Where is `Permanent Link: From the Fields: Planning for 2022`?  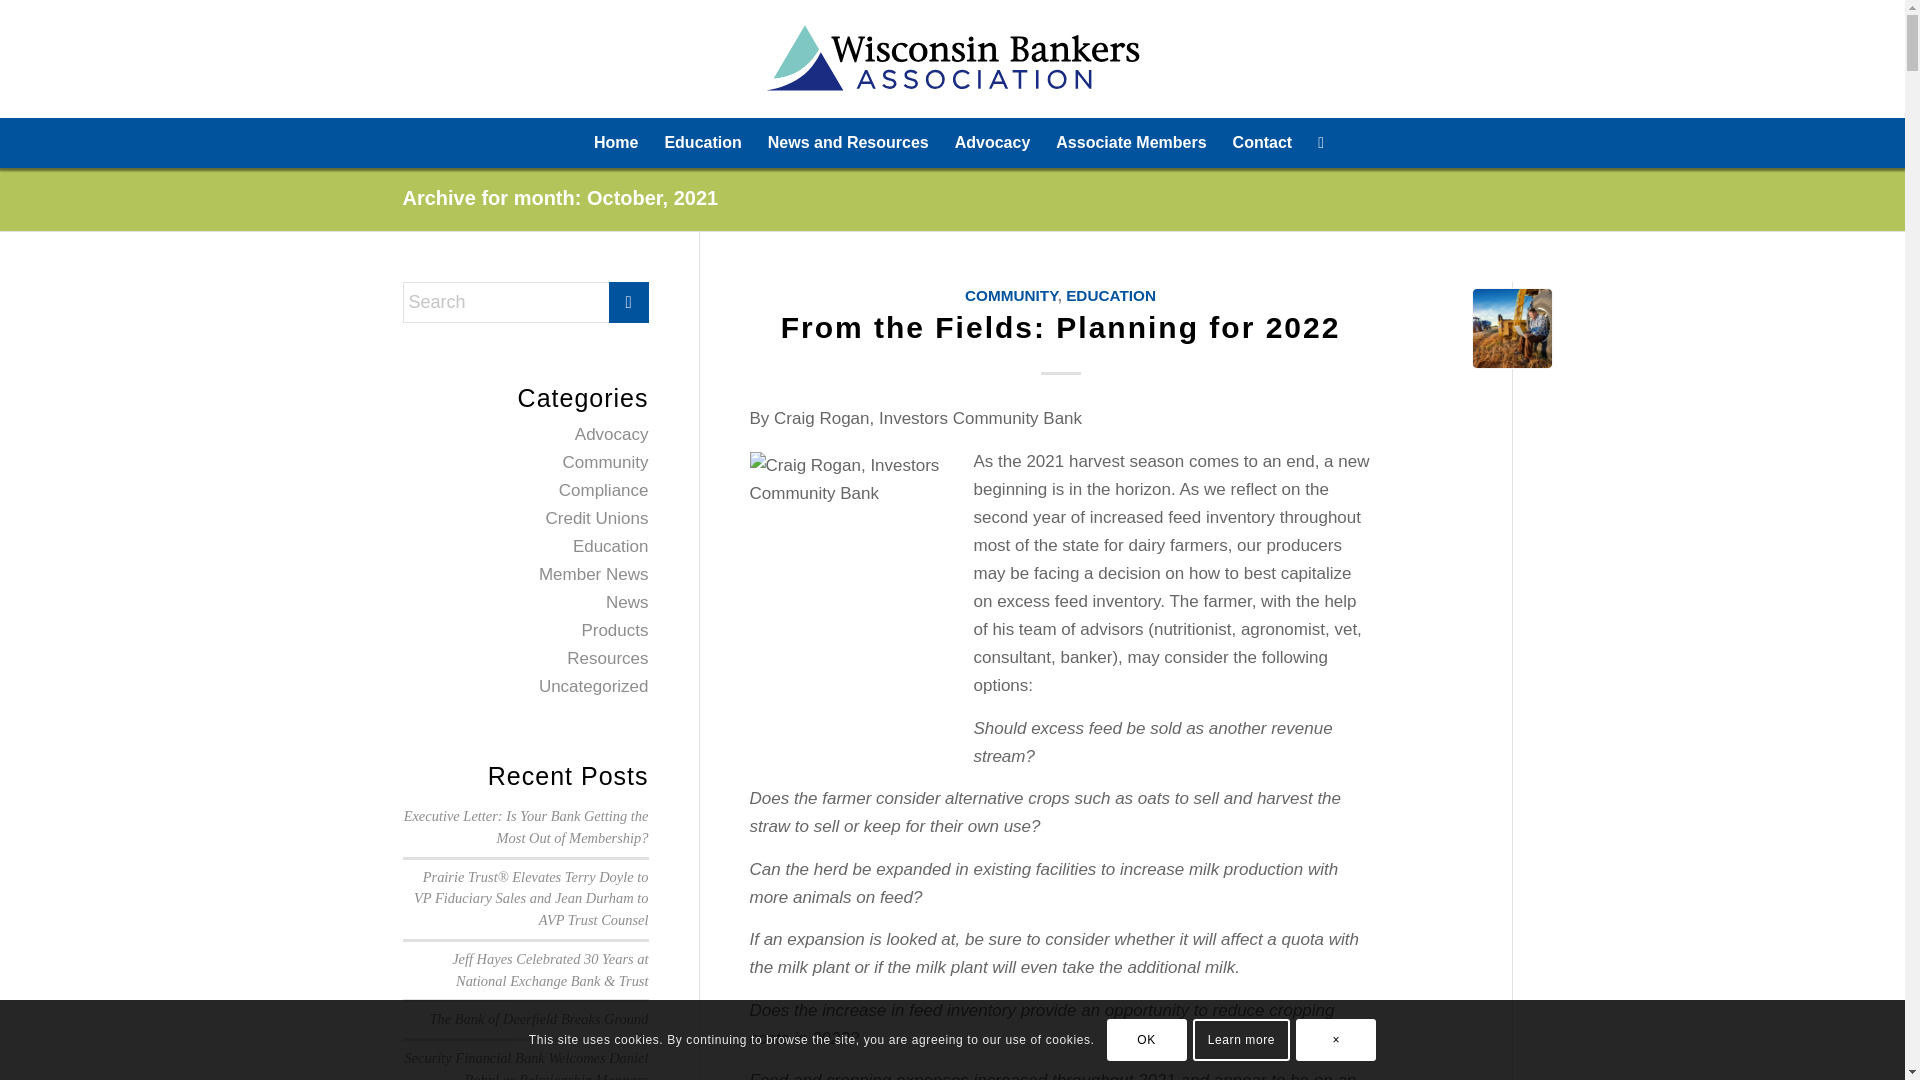 Permanent Link: From the Fields: Planning for 2022 is located at coordinates (1060, 328).